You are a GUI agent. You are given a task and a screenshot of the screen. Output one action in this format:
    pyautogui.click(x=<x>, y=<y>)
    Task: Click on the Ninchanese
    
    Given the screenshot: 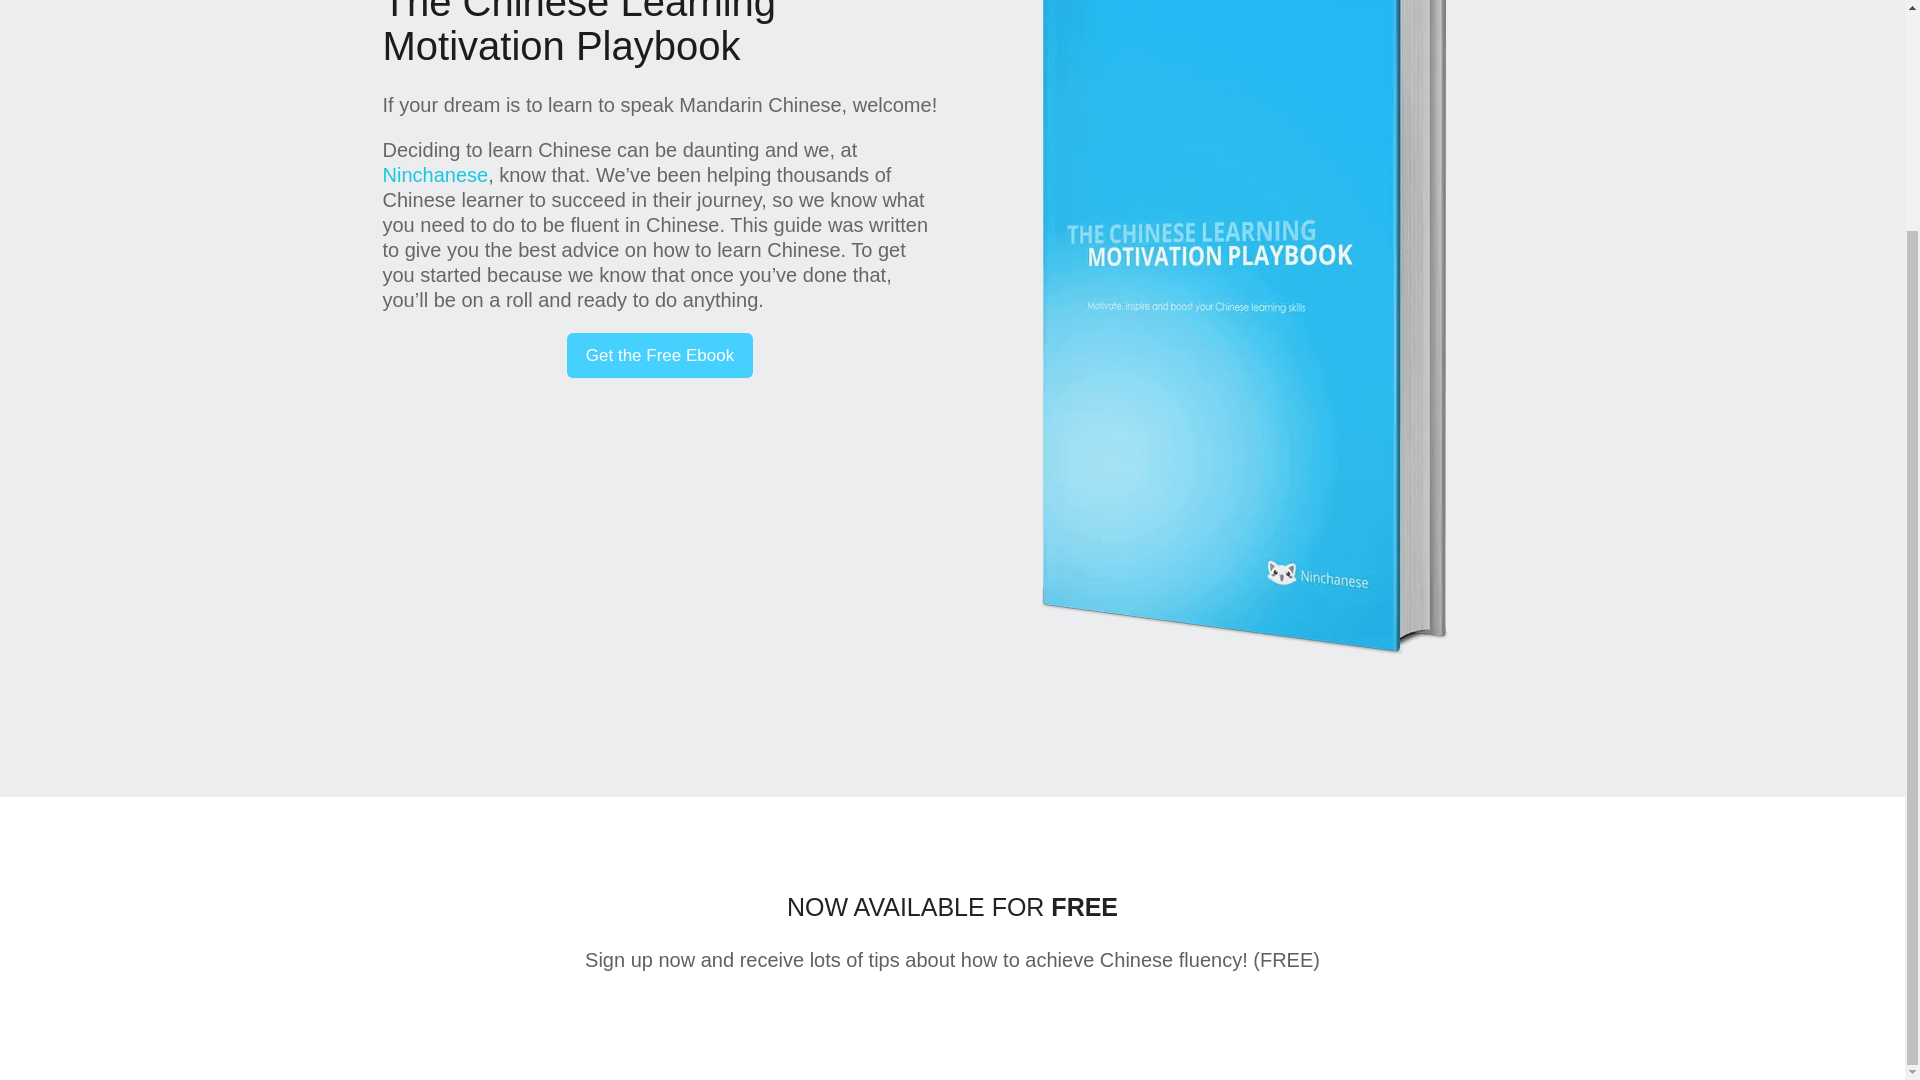 What is the action you would take?
    pyautogui.click(x=434, y=174)
    